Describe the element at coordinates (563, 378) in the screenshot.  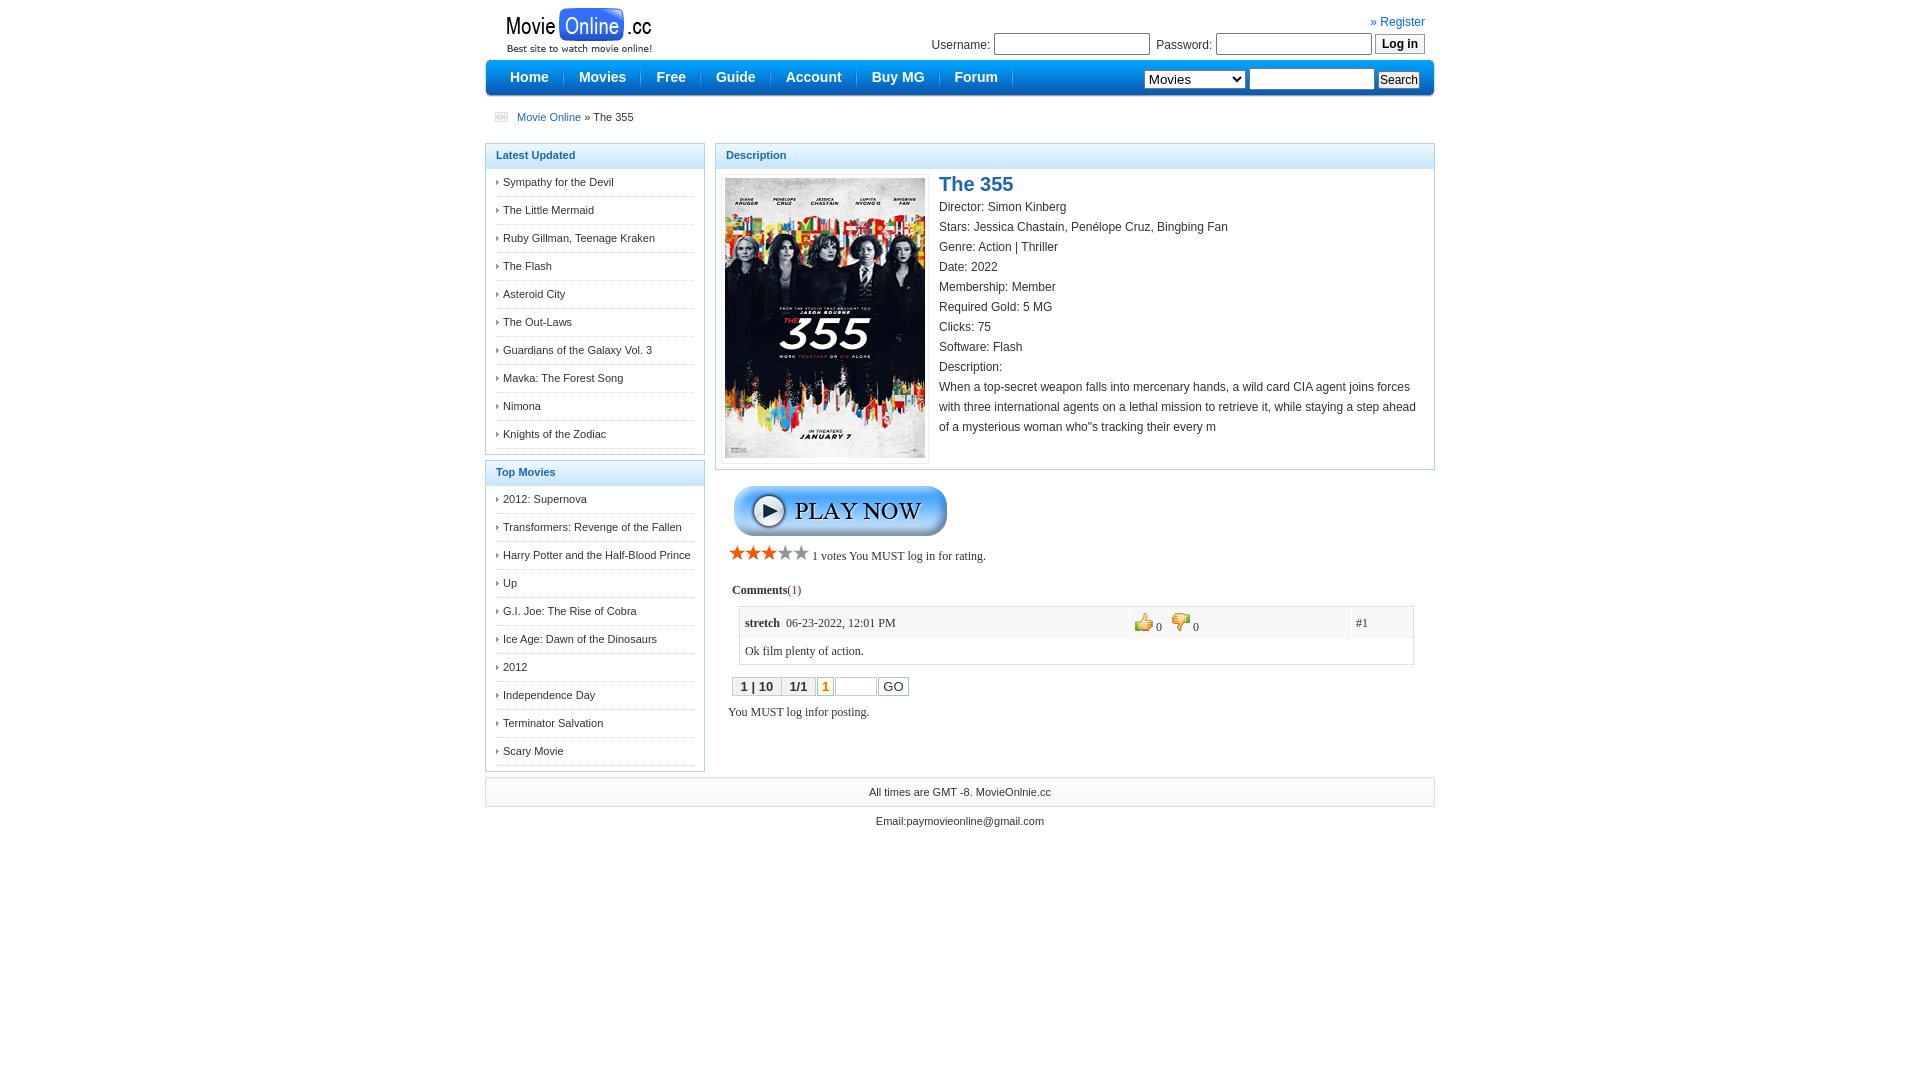
I see `Mavka: The Forest Song` at that location.